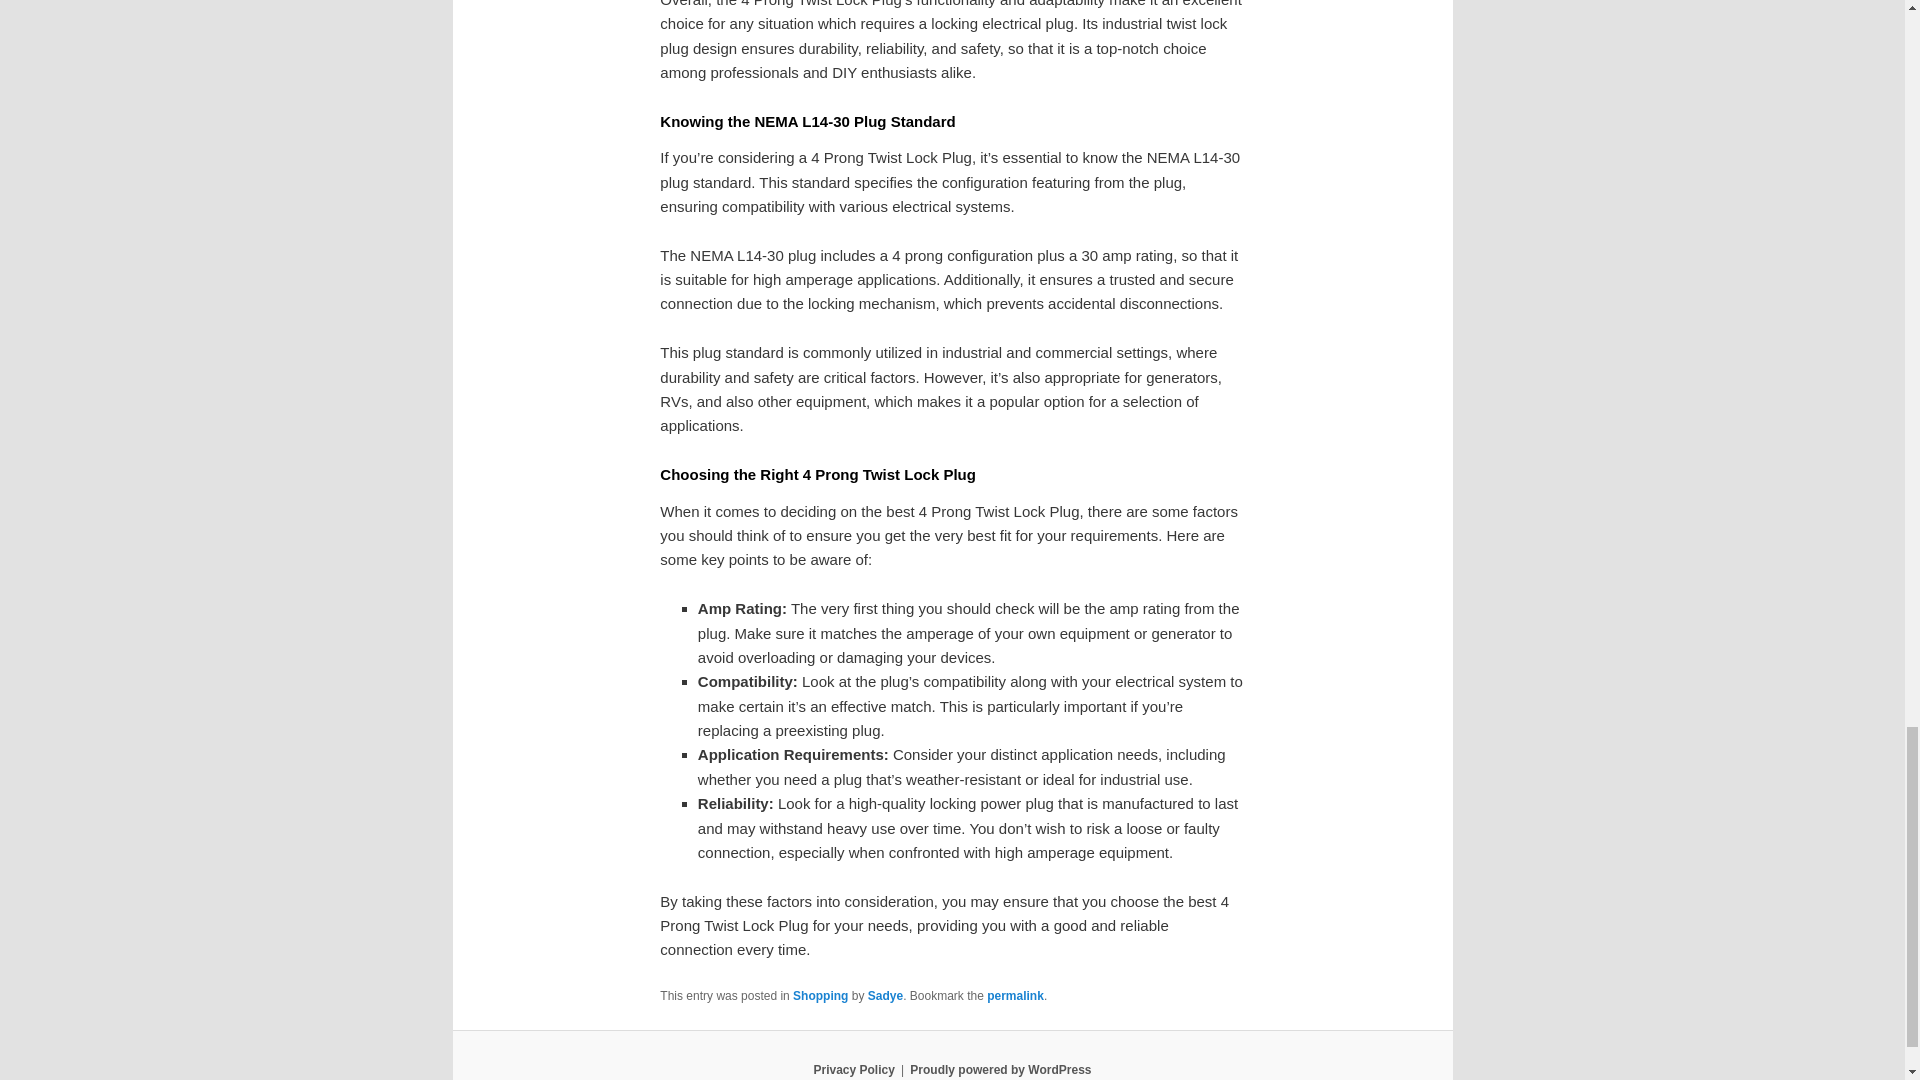 The height and width of the screenshot is (1080, 1920). Describe the element at coordinates (884, 996) in the screenshot. I see `Sadye` at that location.